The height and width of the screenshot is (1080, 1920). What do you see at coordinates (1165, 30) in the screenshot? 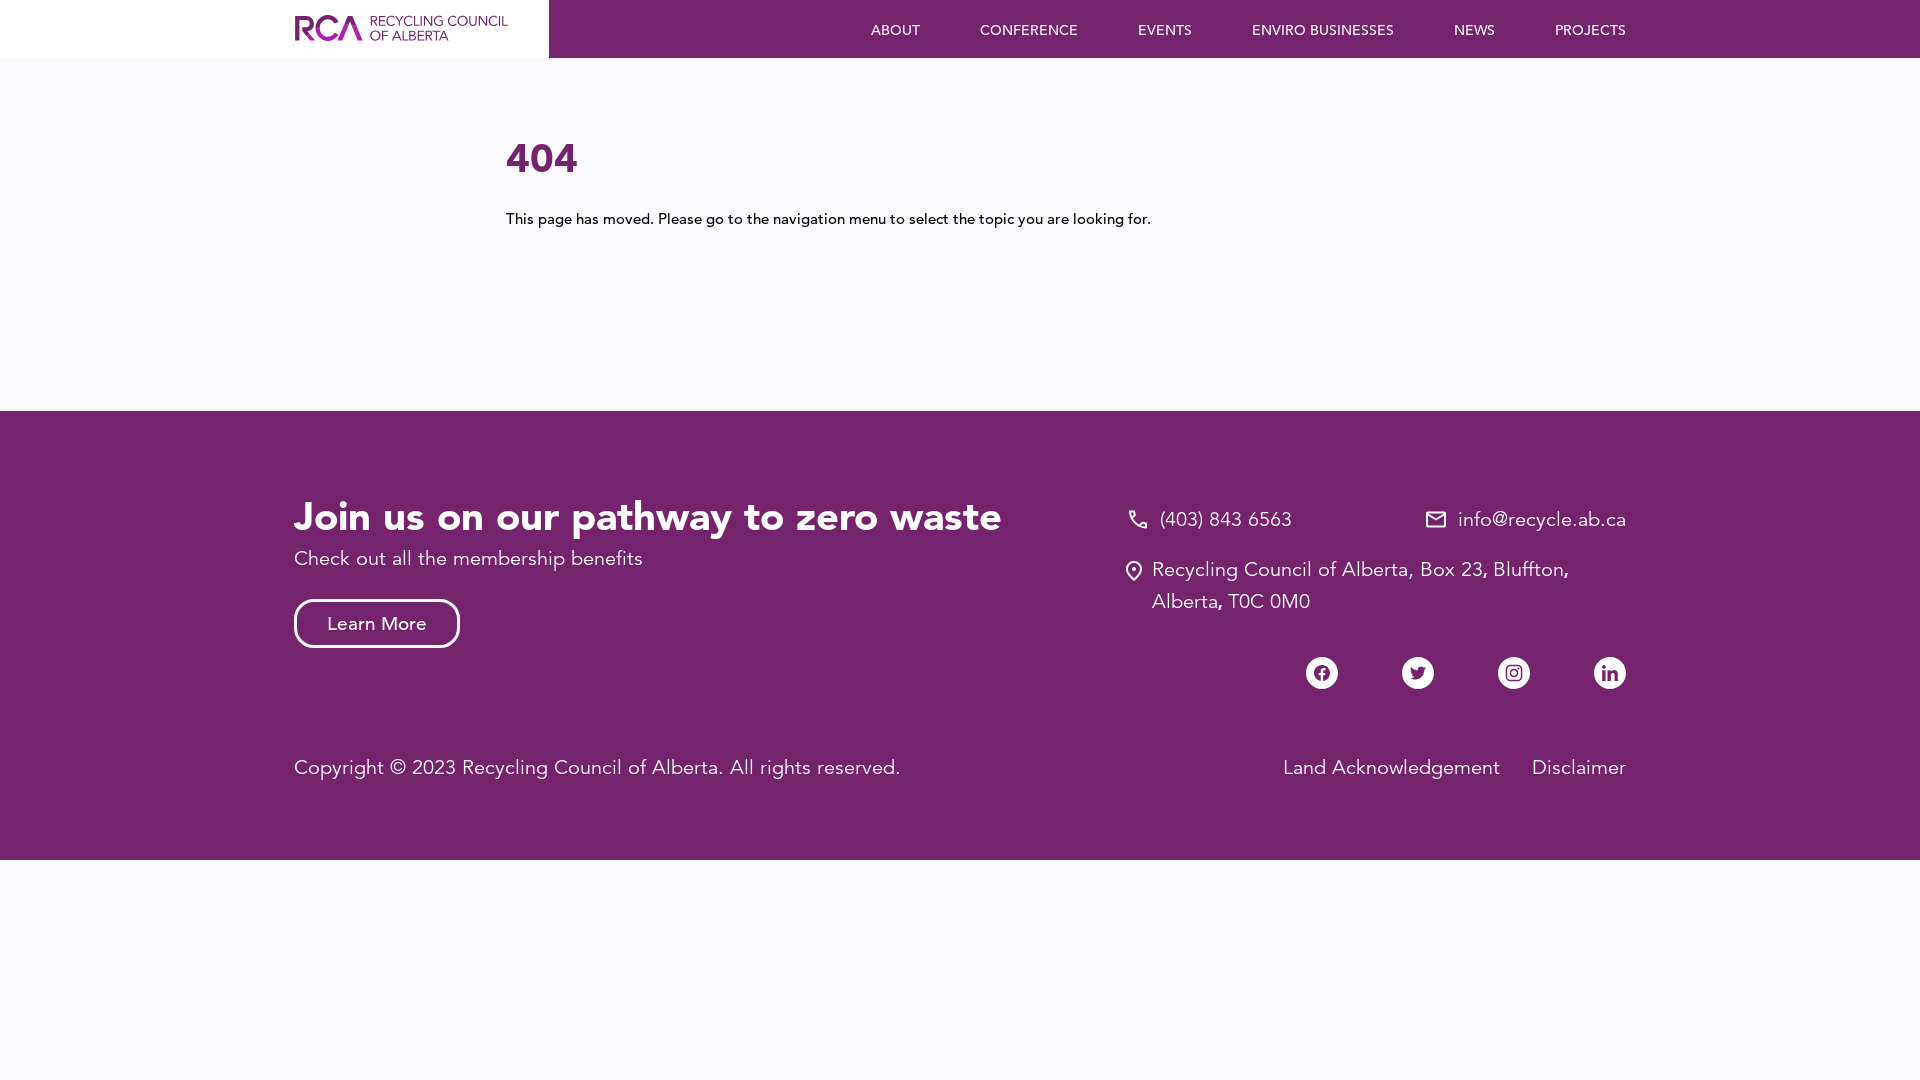
I see `EVENTS` at bounding box center [1165, 30].